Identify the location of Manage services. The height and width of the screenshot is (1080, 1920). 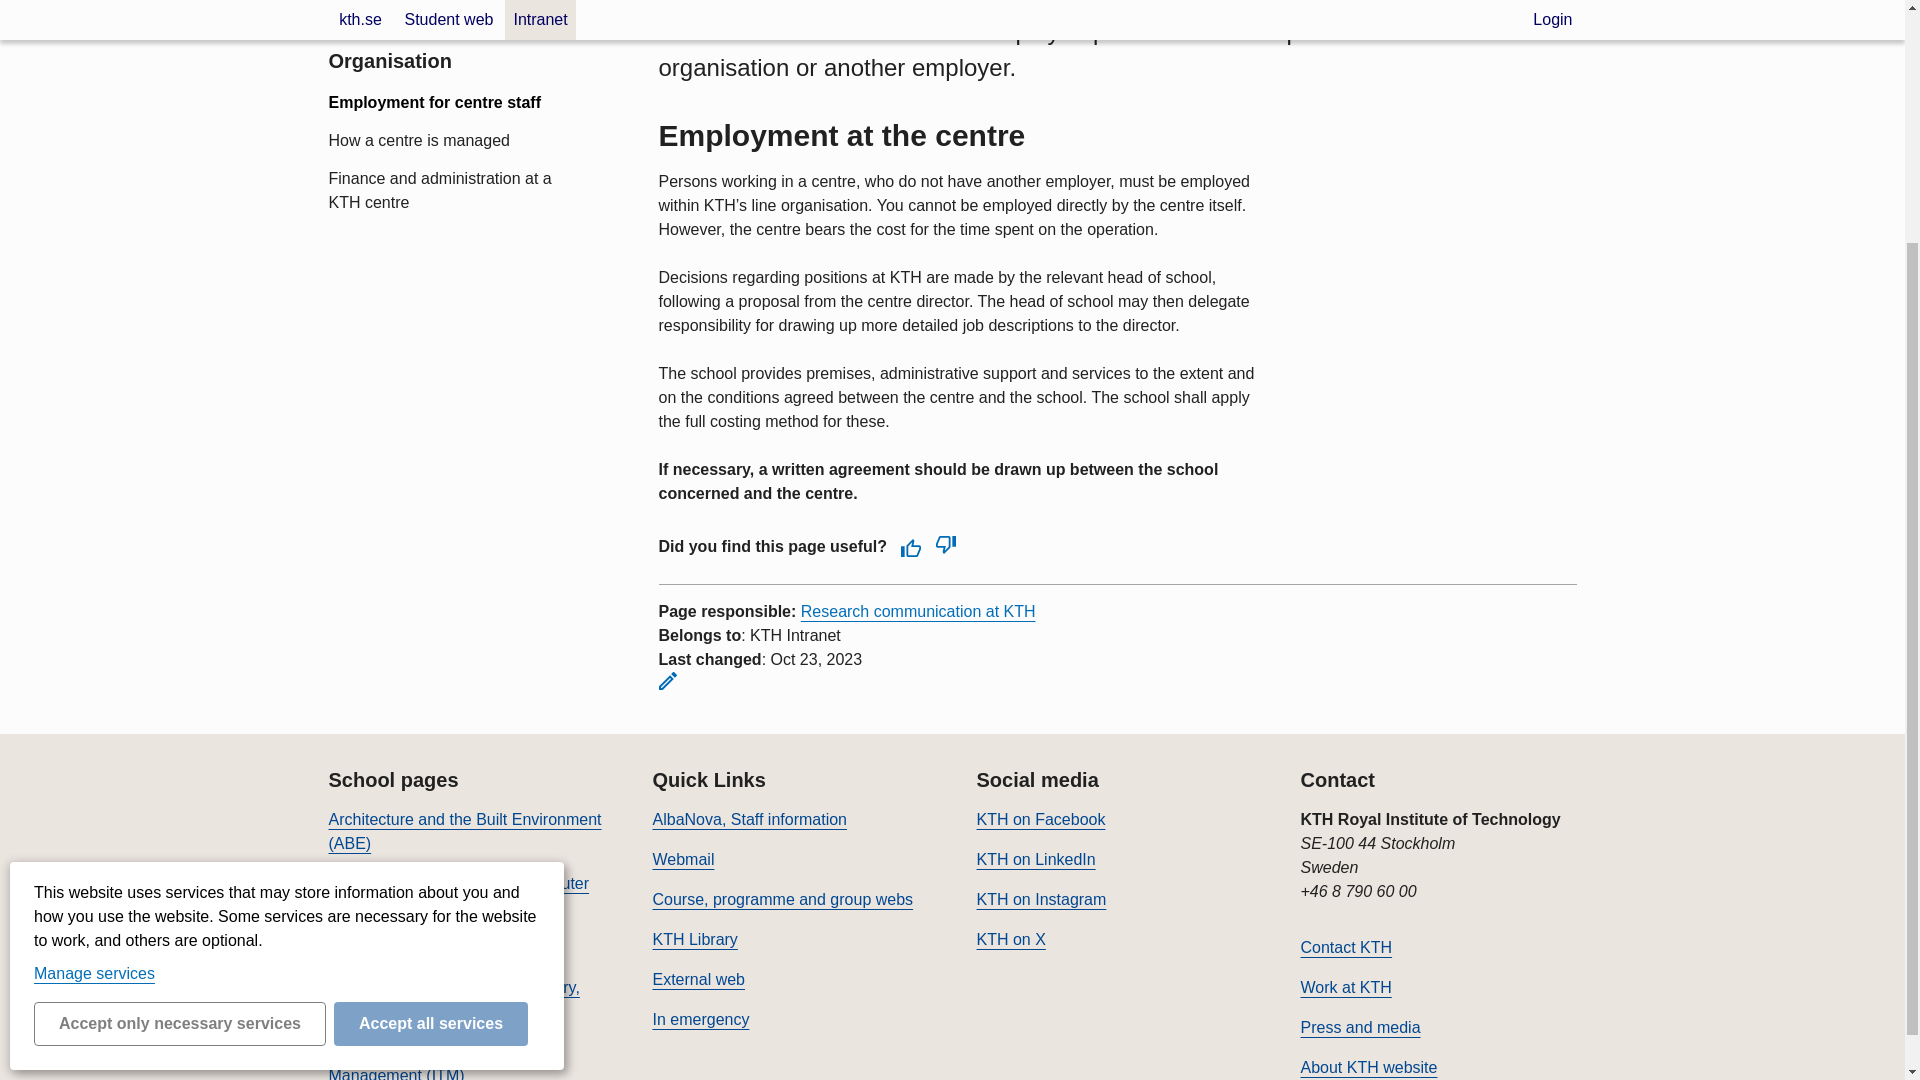
(94, 662).